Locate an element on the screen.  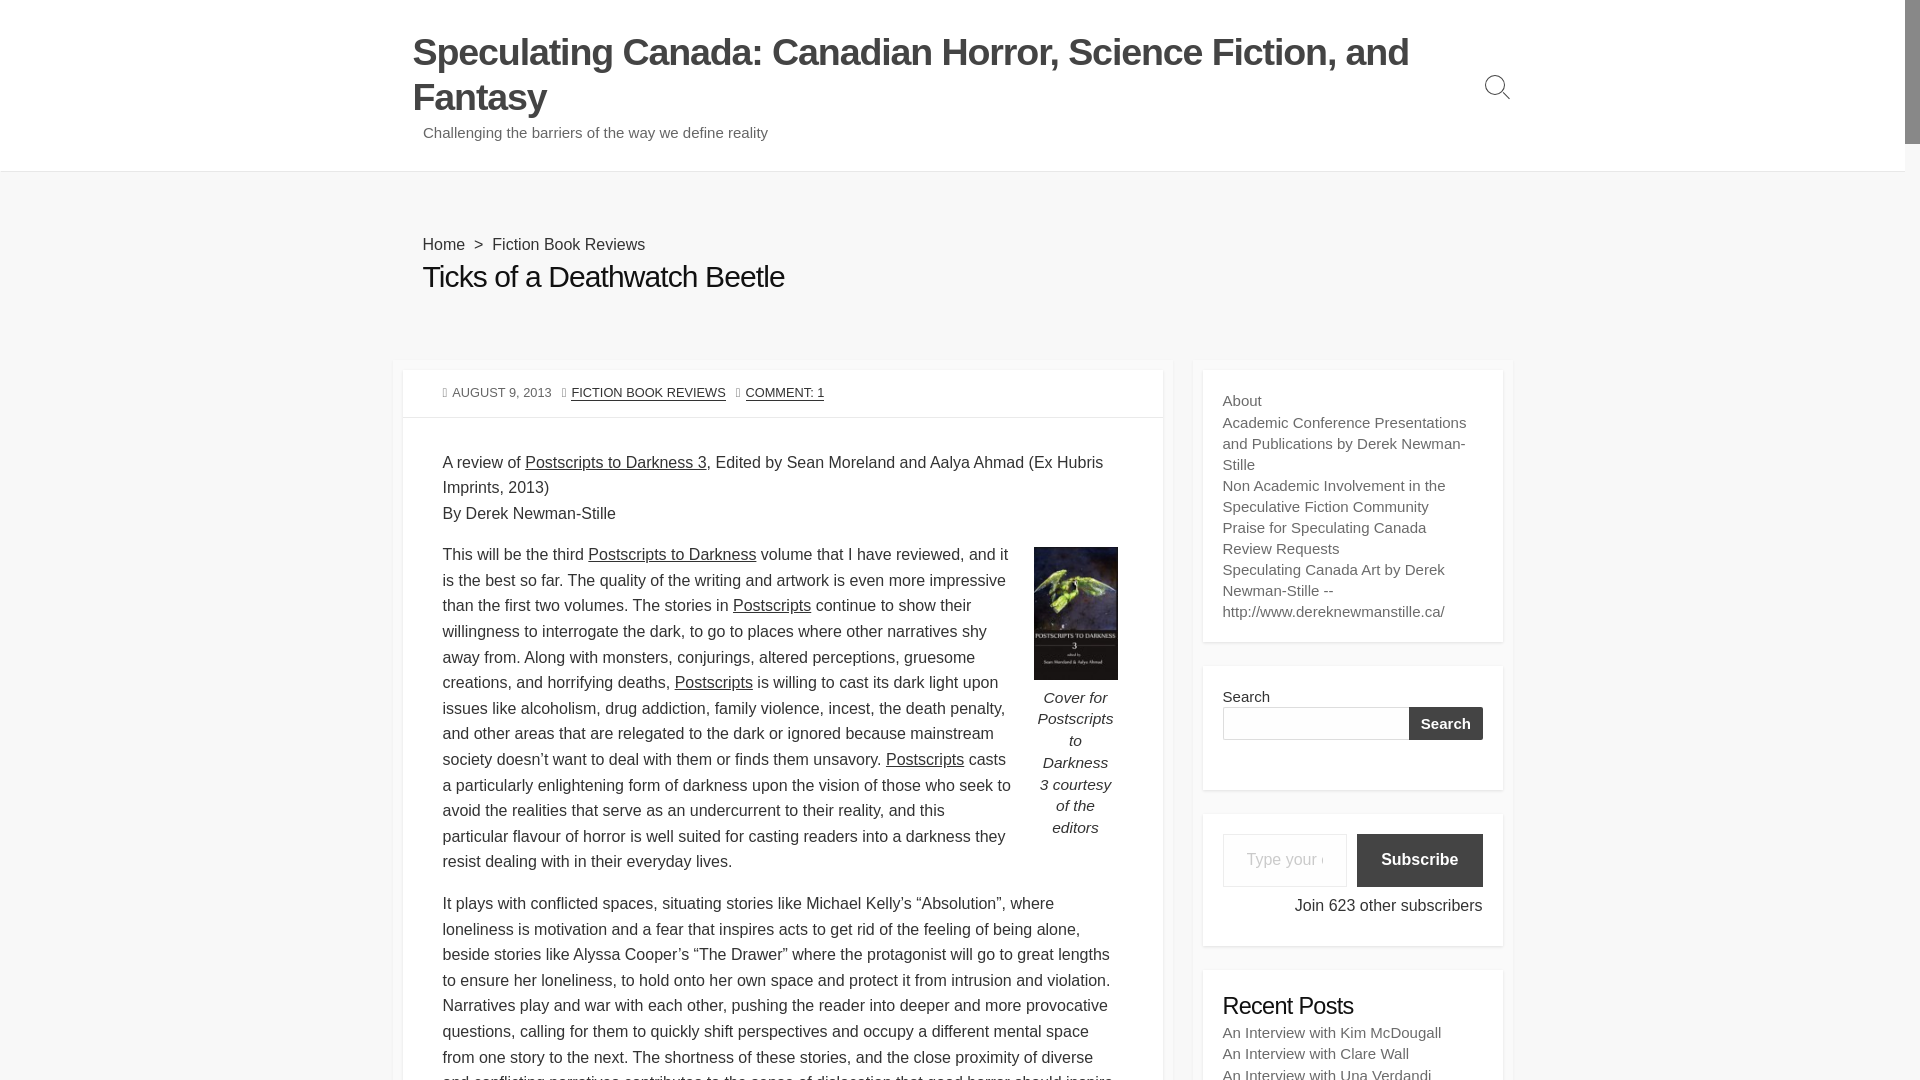
FICTION BOOK REVIEWS is located at coordinates (648, 392).